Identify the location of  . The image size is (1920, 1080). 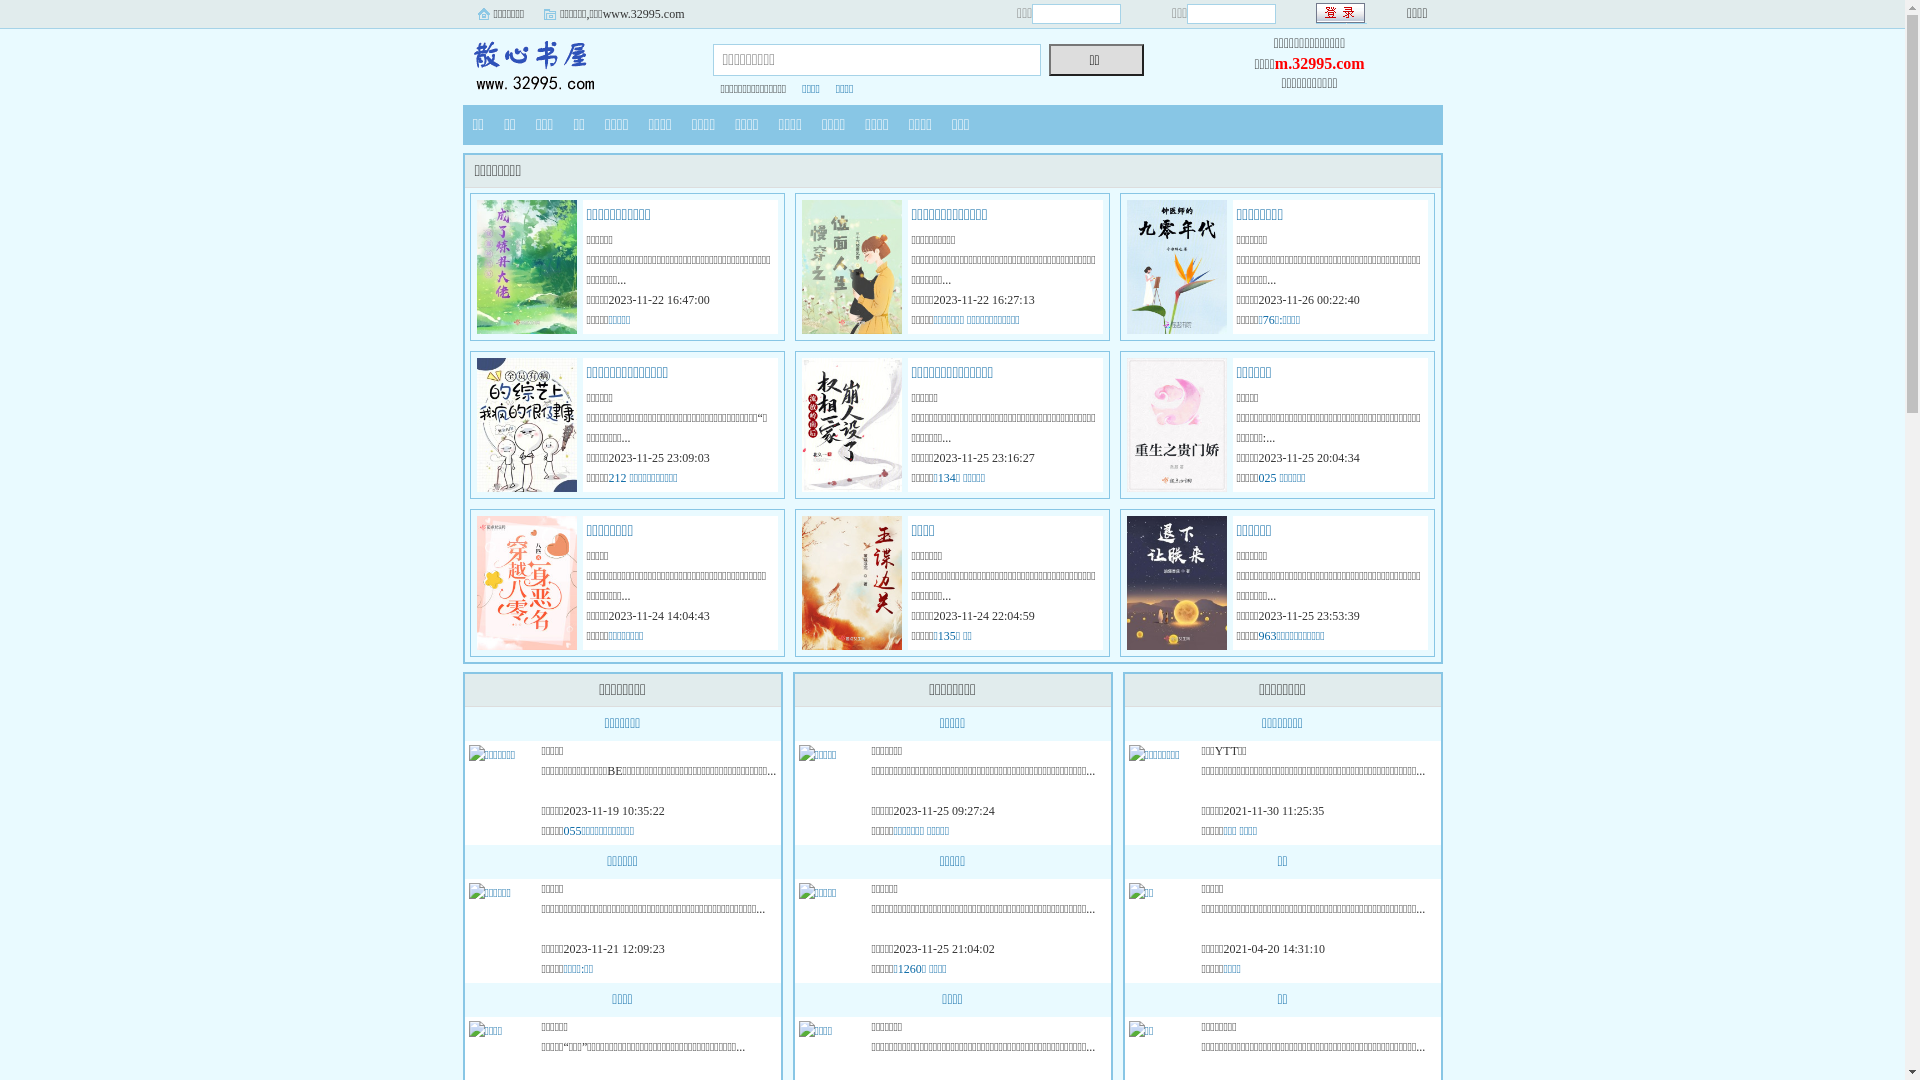
(1342, 14).